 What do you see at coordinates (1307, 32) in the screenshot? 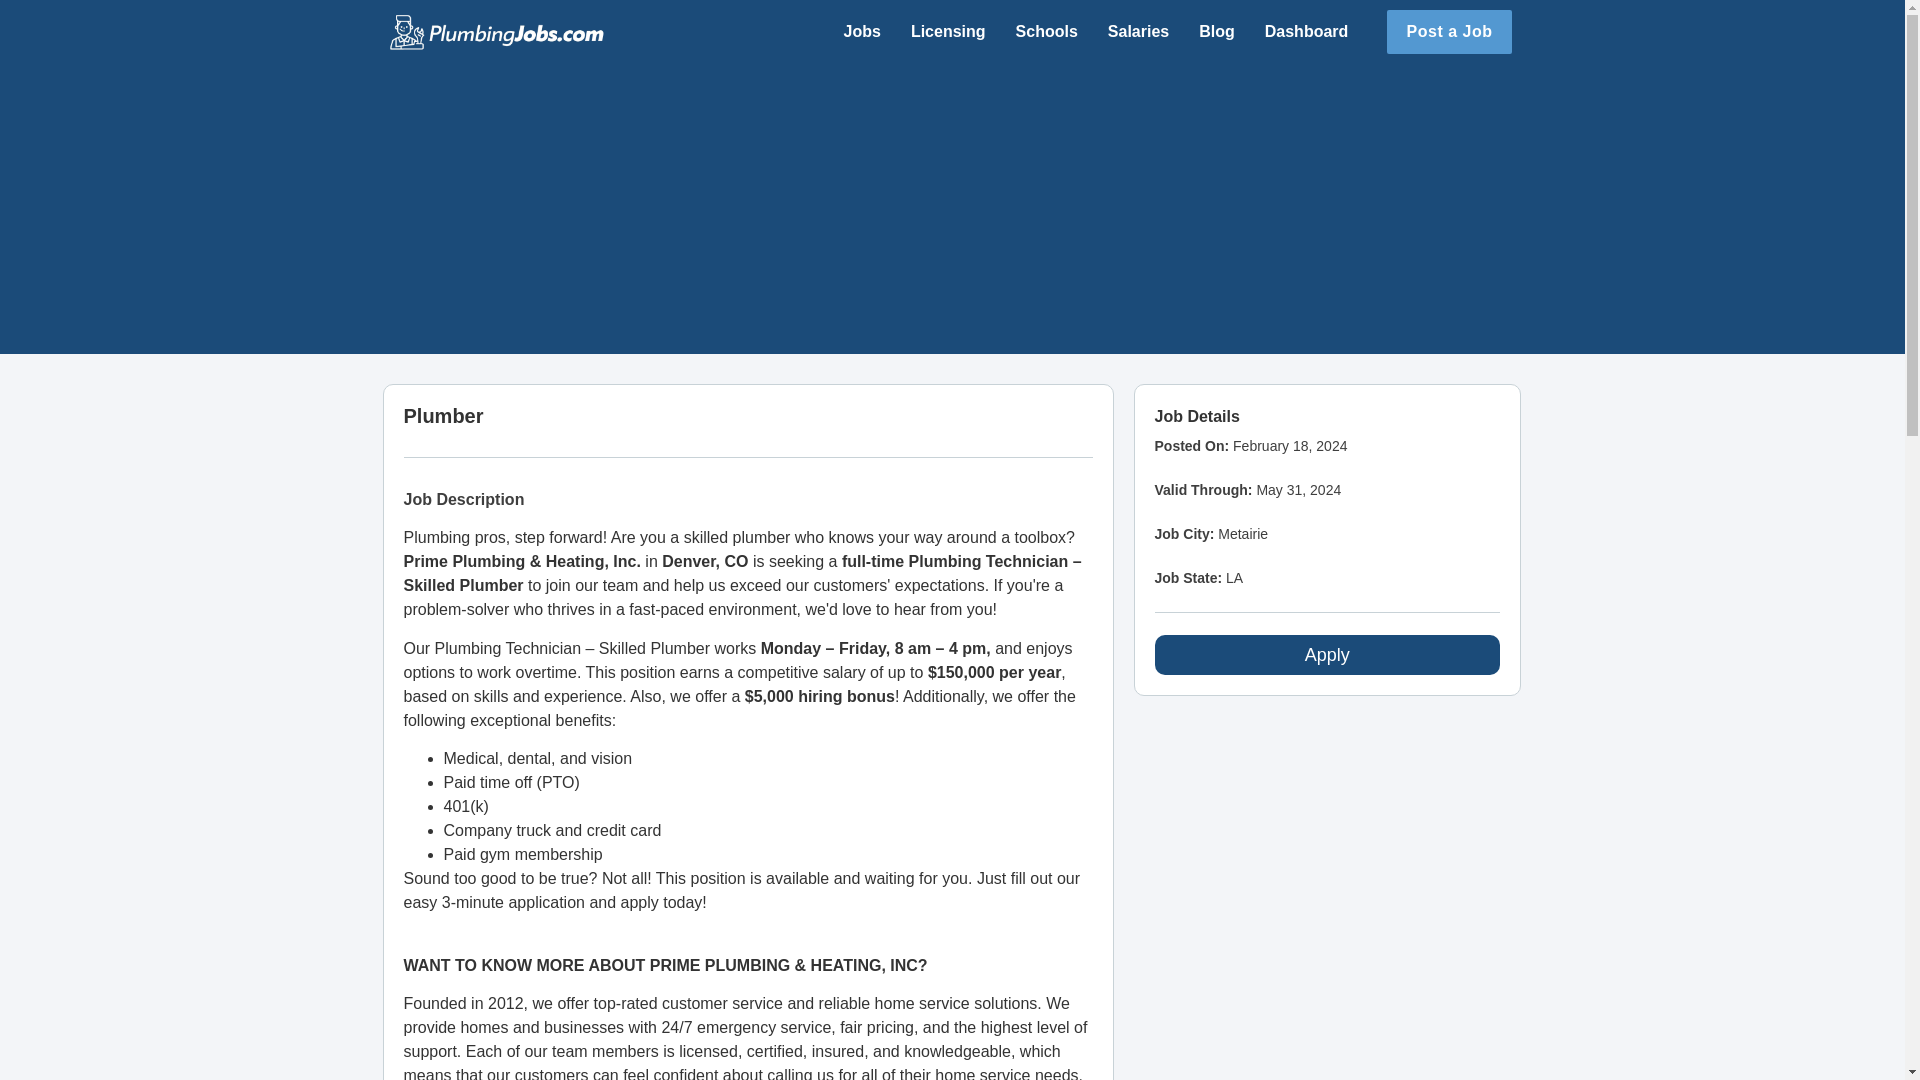
I see `Dashboard` at bounding box center [1307, 32].